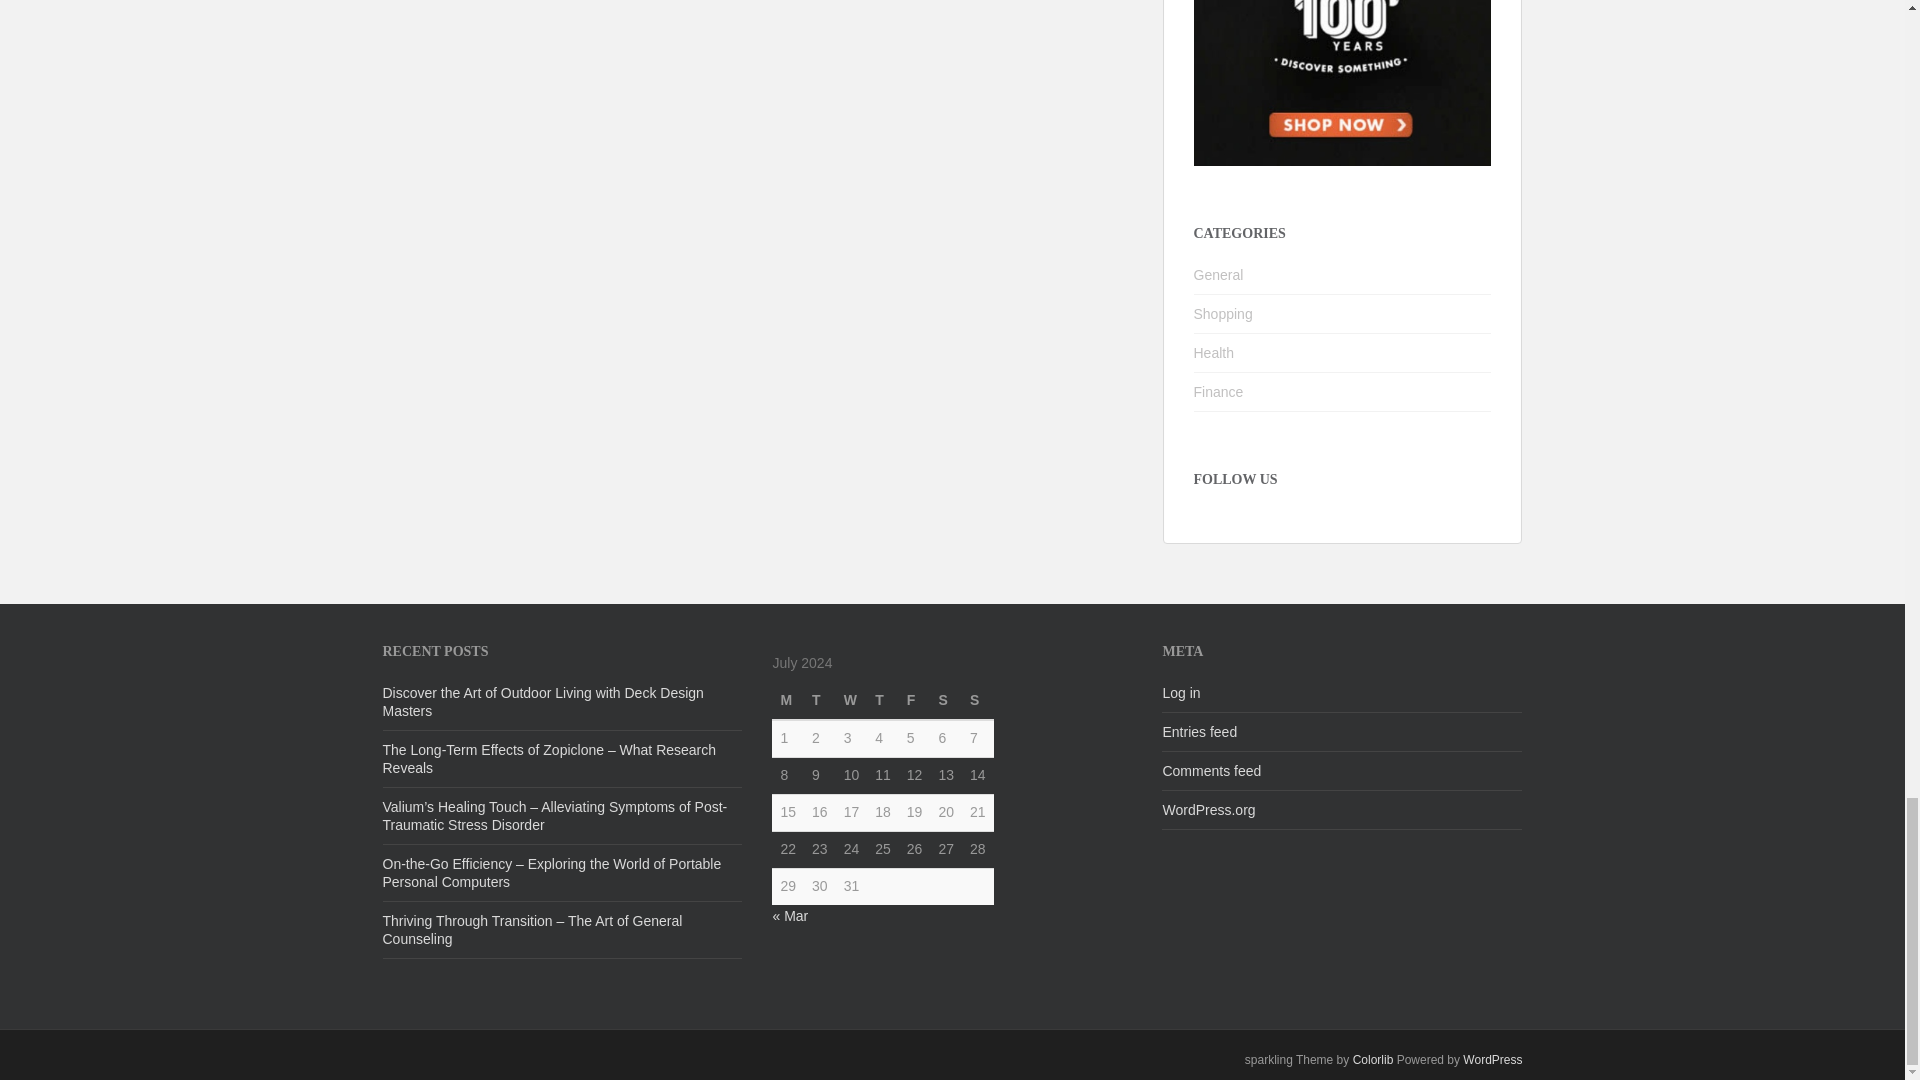 The image size is (1920, 1080). What do you see at coordinates (788, 701) in the screenshot?
I see `Monday` at bounding box center [788, 701].